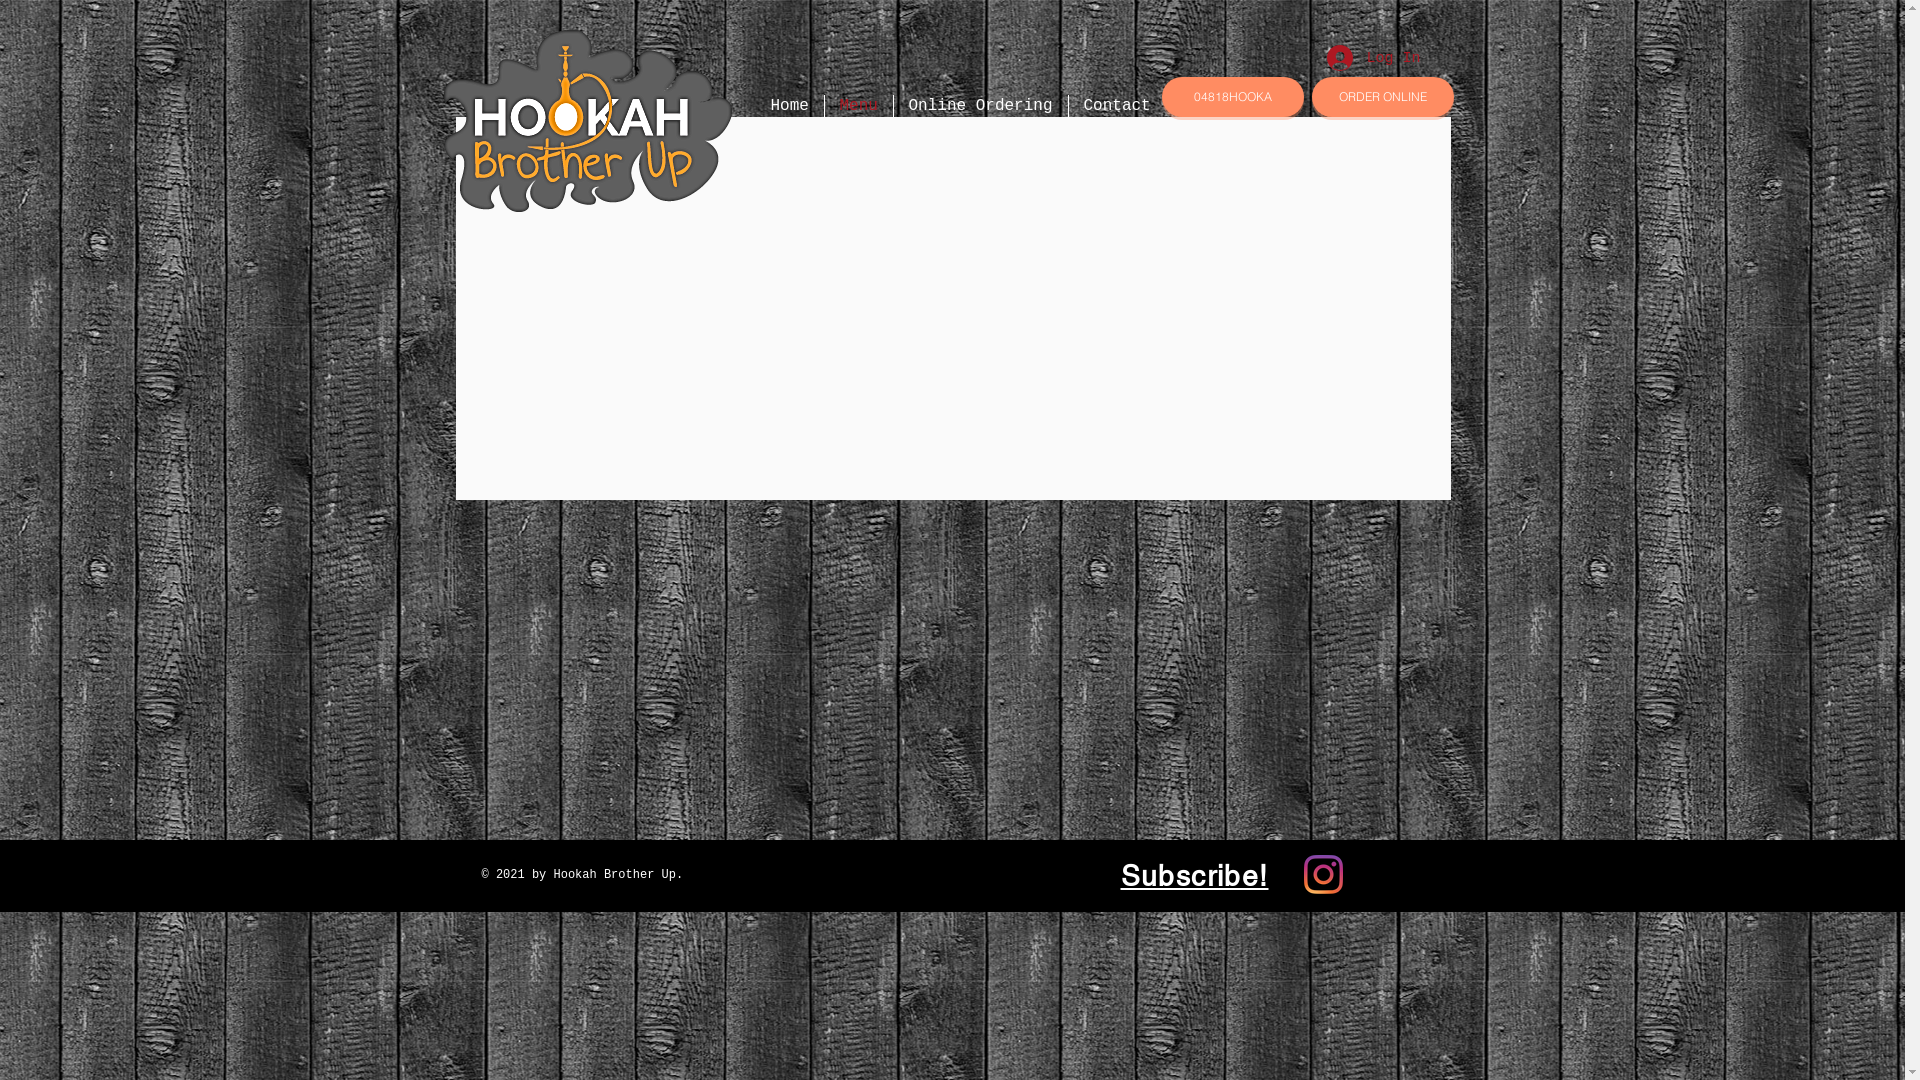 The width and height of the screenshot is (1920, 1080). What do you see at coordinates (1194, 876) in the screenshot?
I see `Subscribe!` at bounding box center [1194, 876].